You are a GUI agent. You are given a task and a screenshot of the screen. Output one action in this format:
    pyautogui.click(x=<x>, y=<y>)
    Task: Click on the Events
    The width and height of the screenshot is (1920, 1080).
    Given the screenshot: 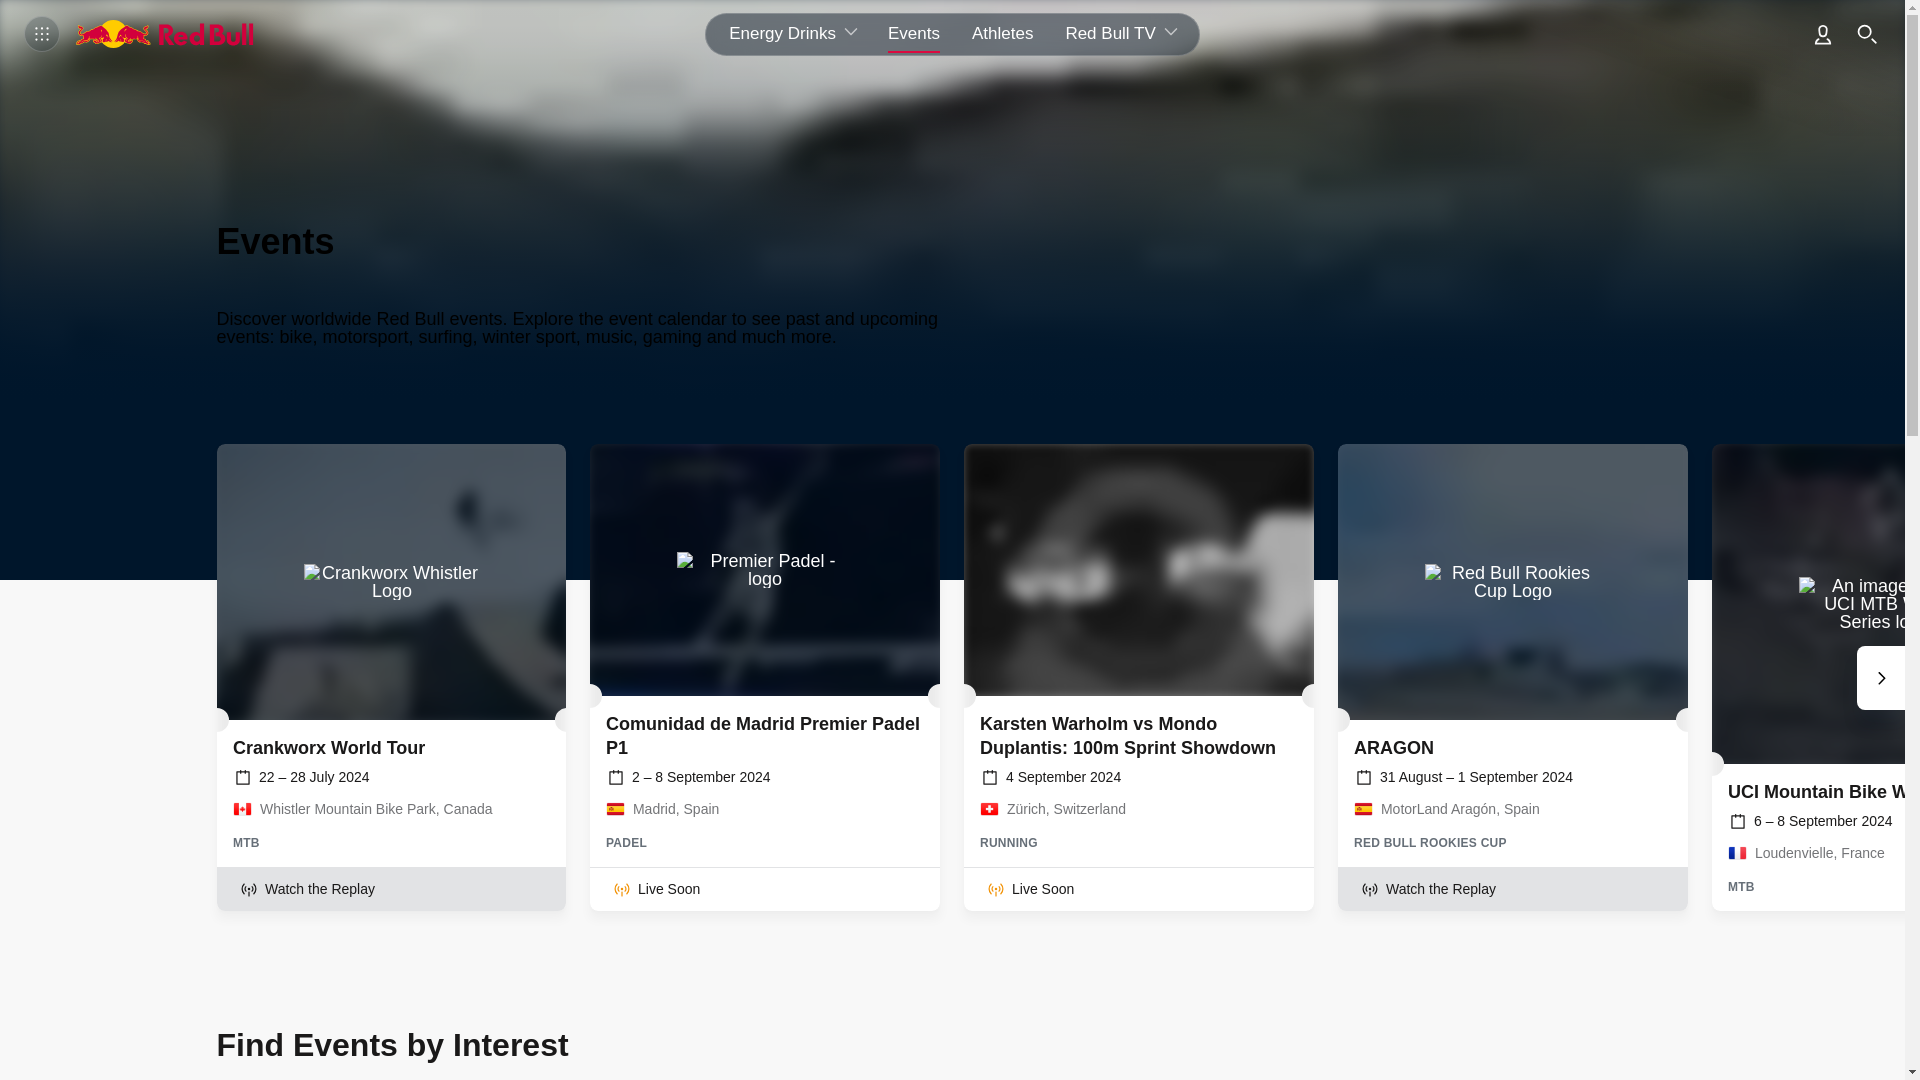 What is the action you would take?
    pyautogui.click(x=914, y=33)
    